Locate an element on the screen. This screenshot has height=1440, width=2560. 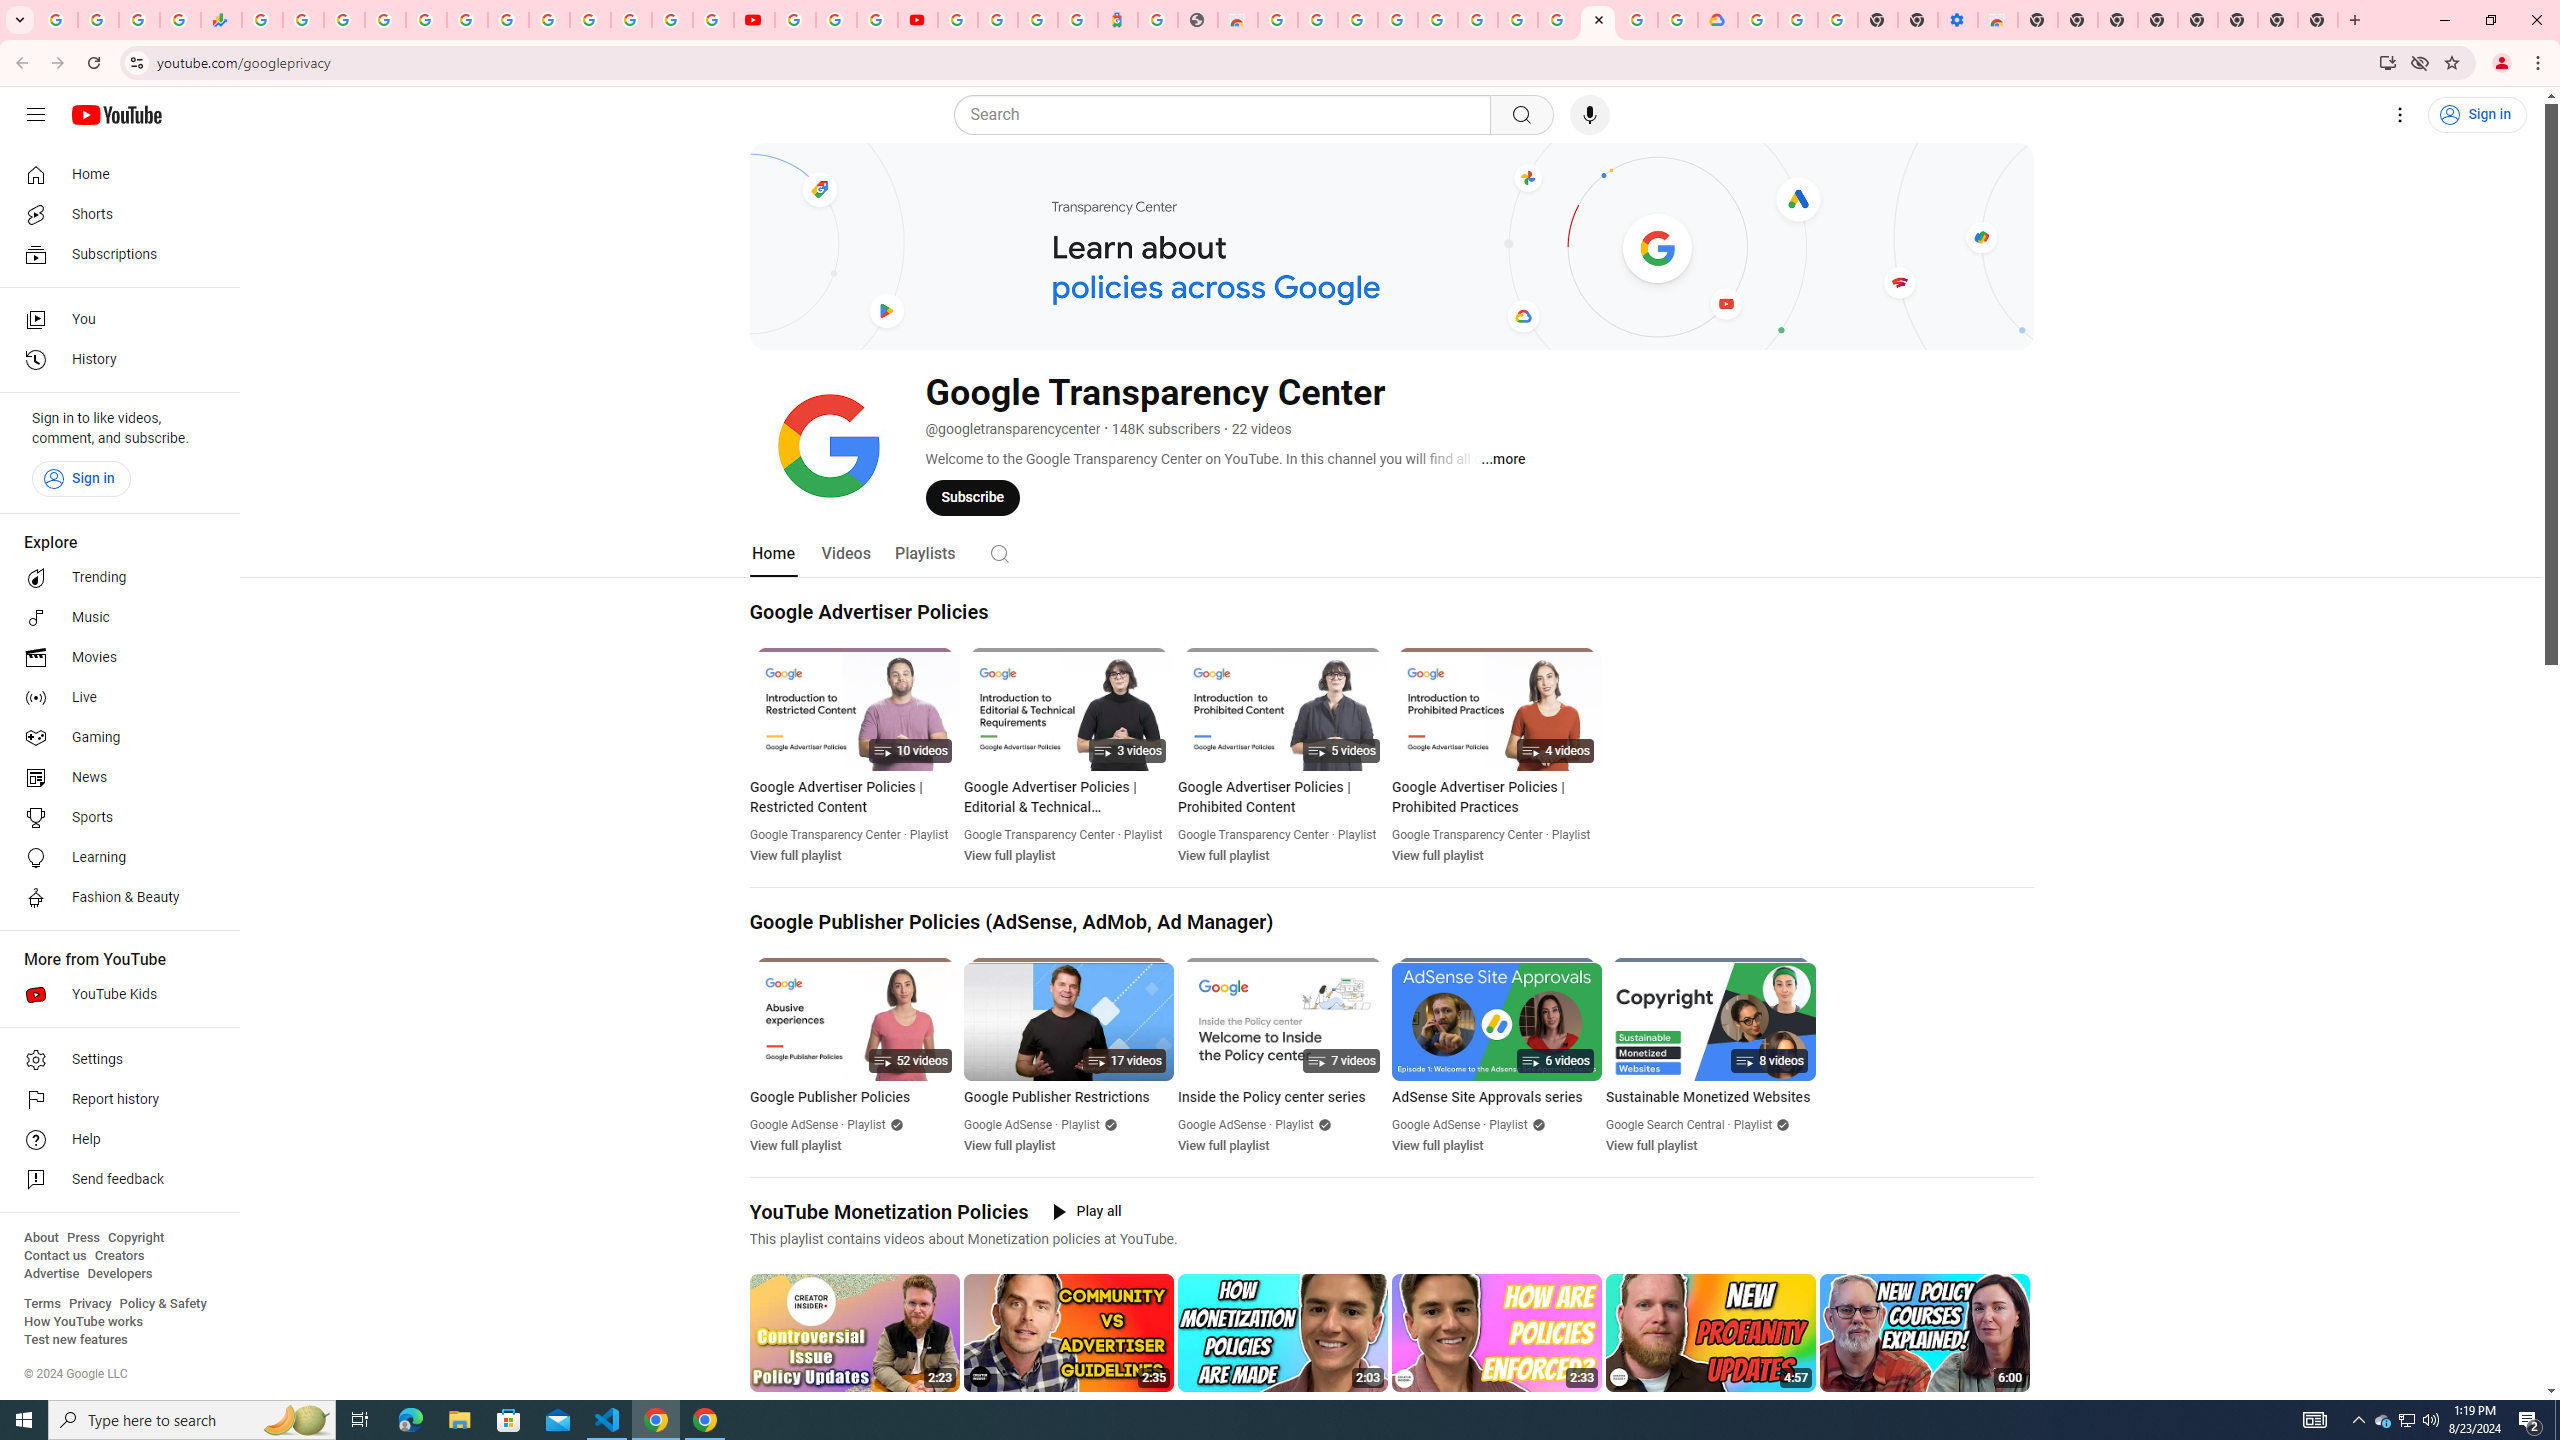
Install YouTube is located at coordinates (2388, 62).